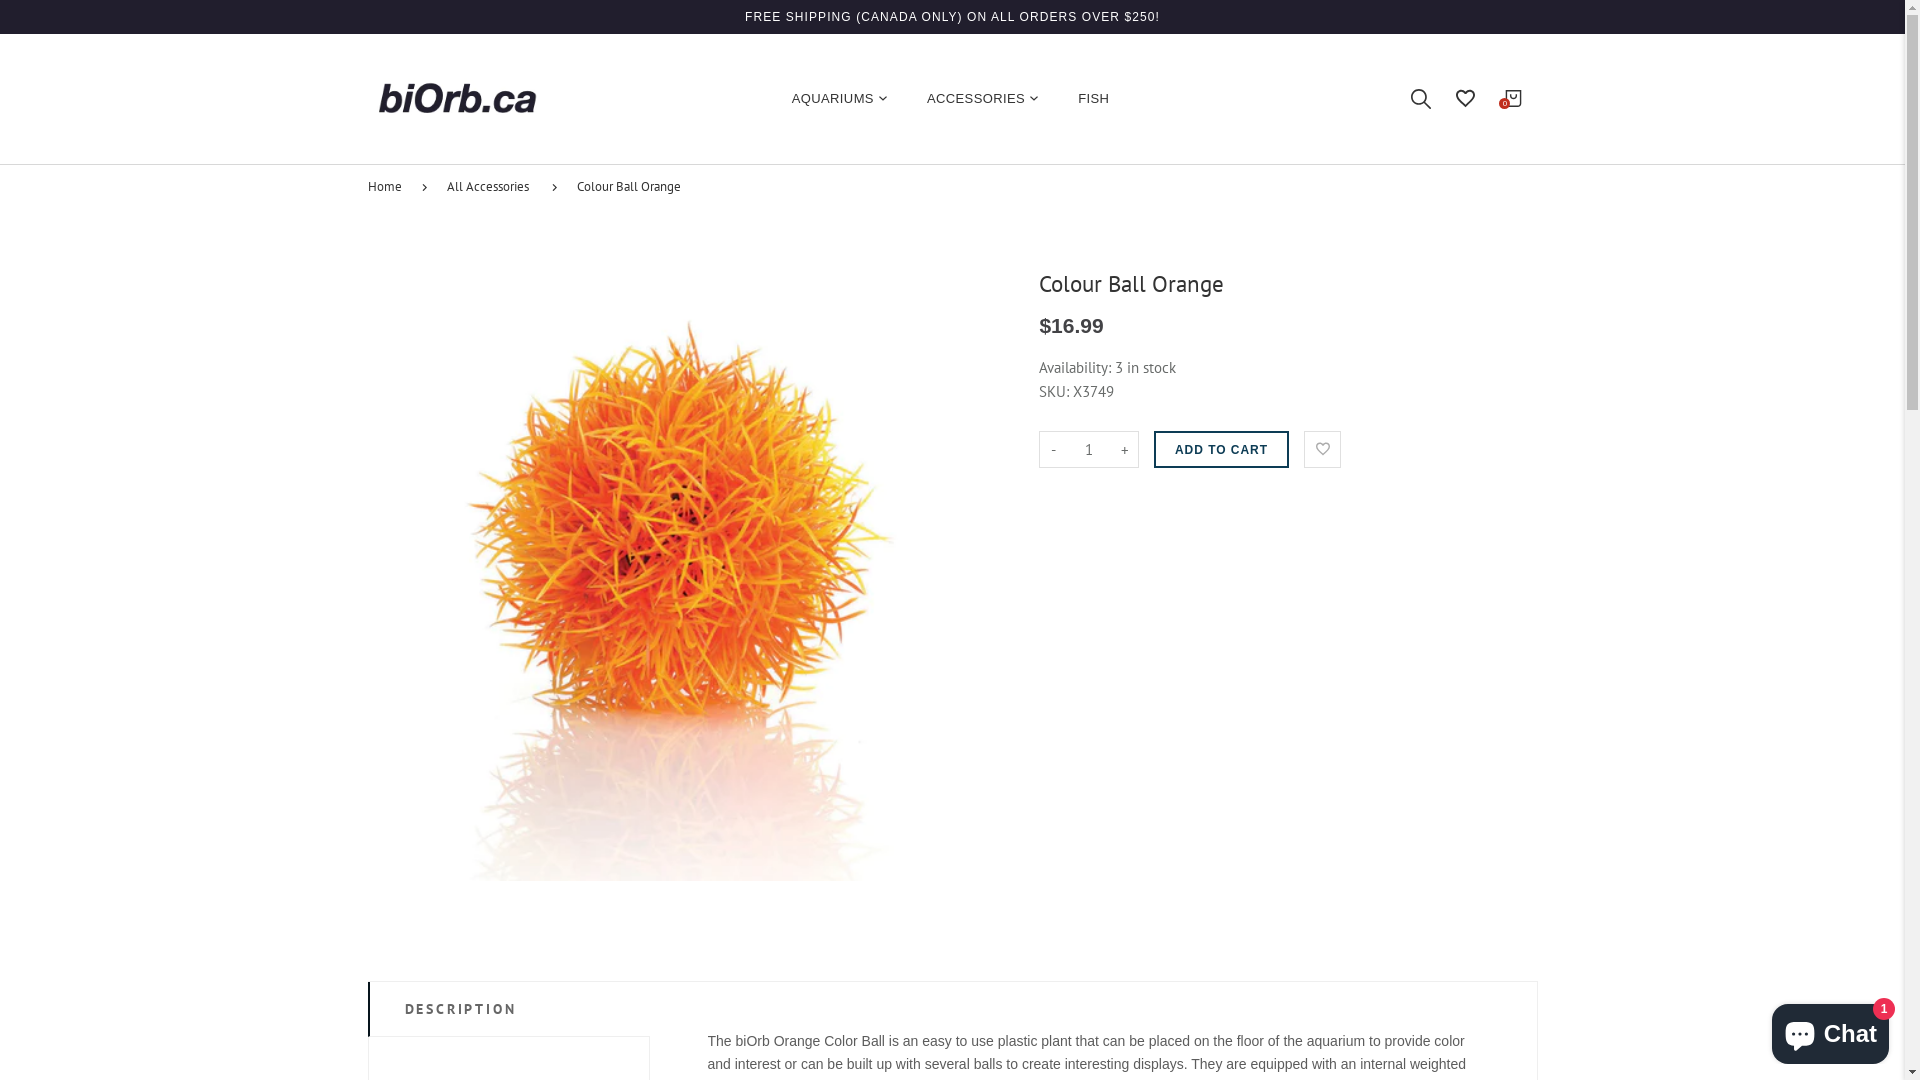 This screenshot has height=1080, width=1920. What do you see at coordinates (1514, 98) in the screenshot?
I see `0` at bounding box center [1514, 98].